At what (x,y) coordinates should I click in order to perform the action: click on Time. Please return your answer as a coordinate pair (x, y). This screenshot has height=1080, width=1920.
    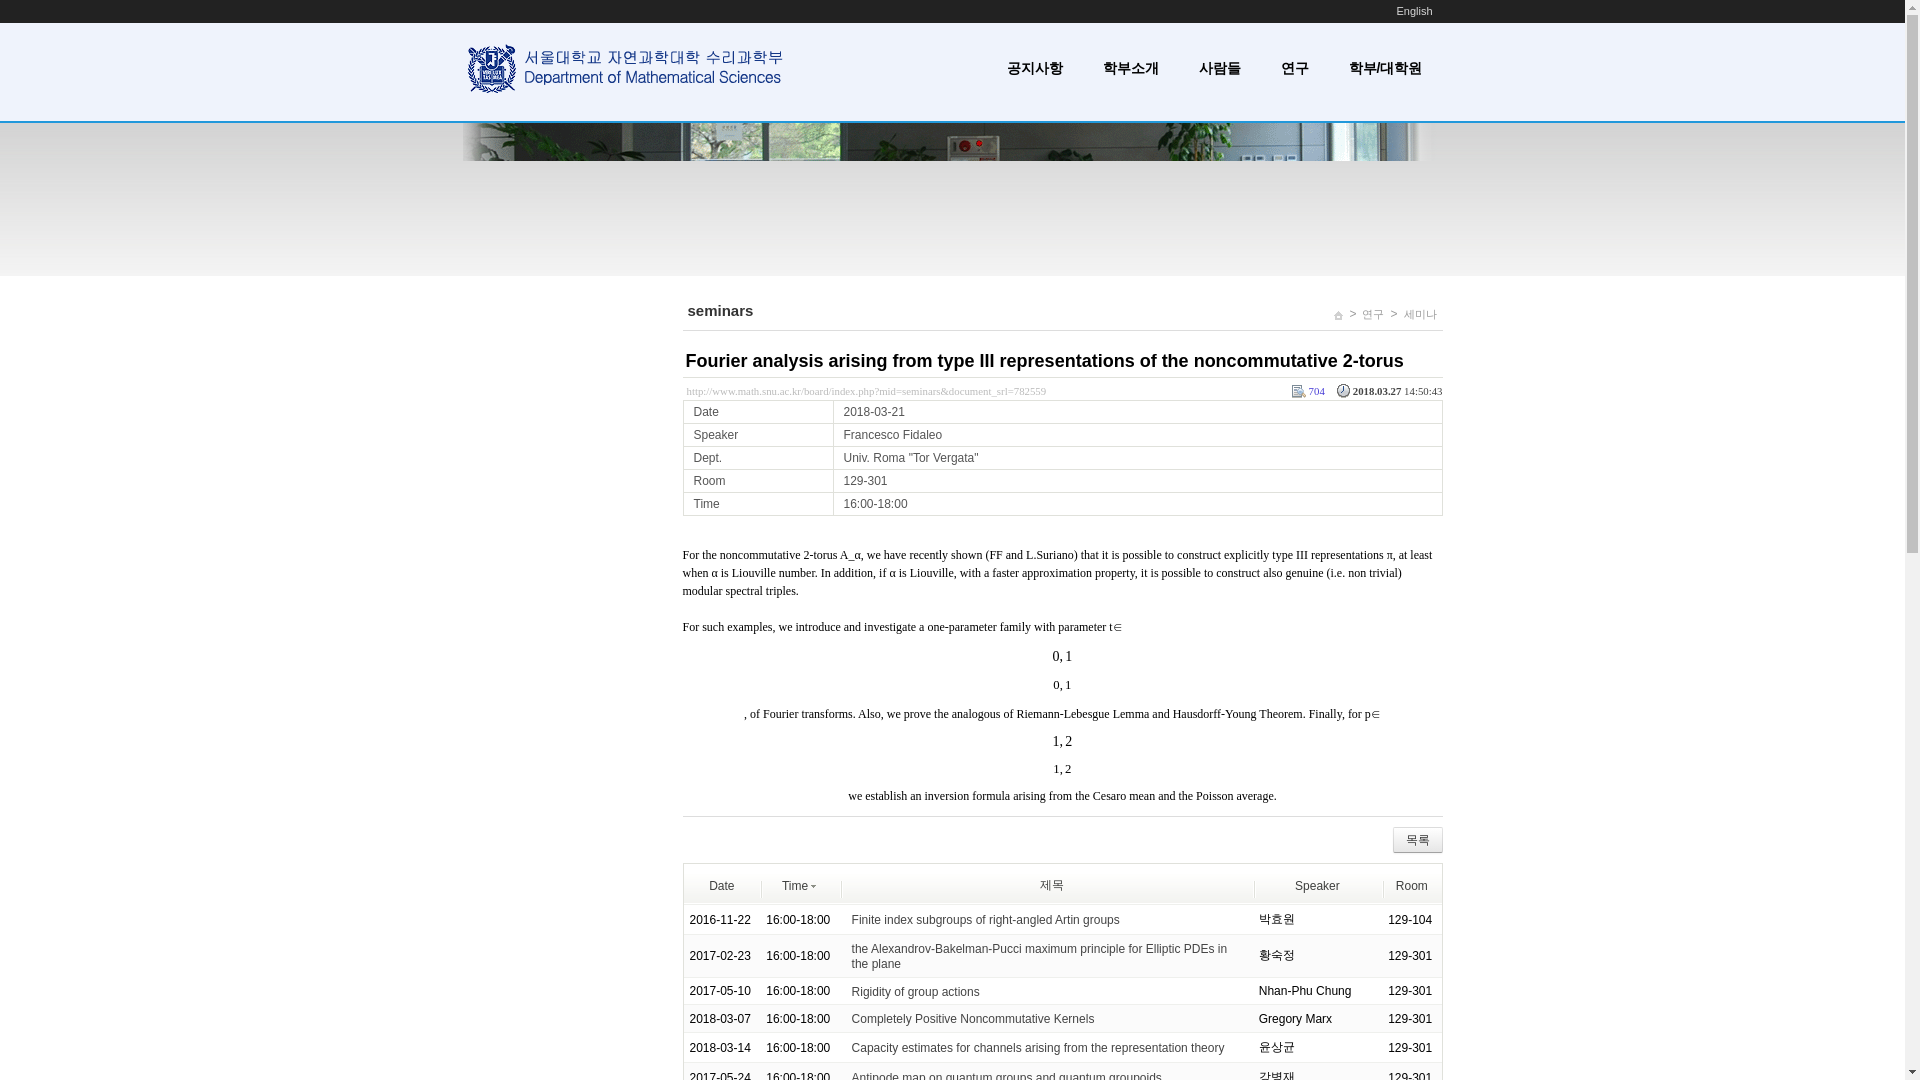
    Looking at the image, I should click on (799, 885).